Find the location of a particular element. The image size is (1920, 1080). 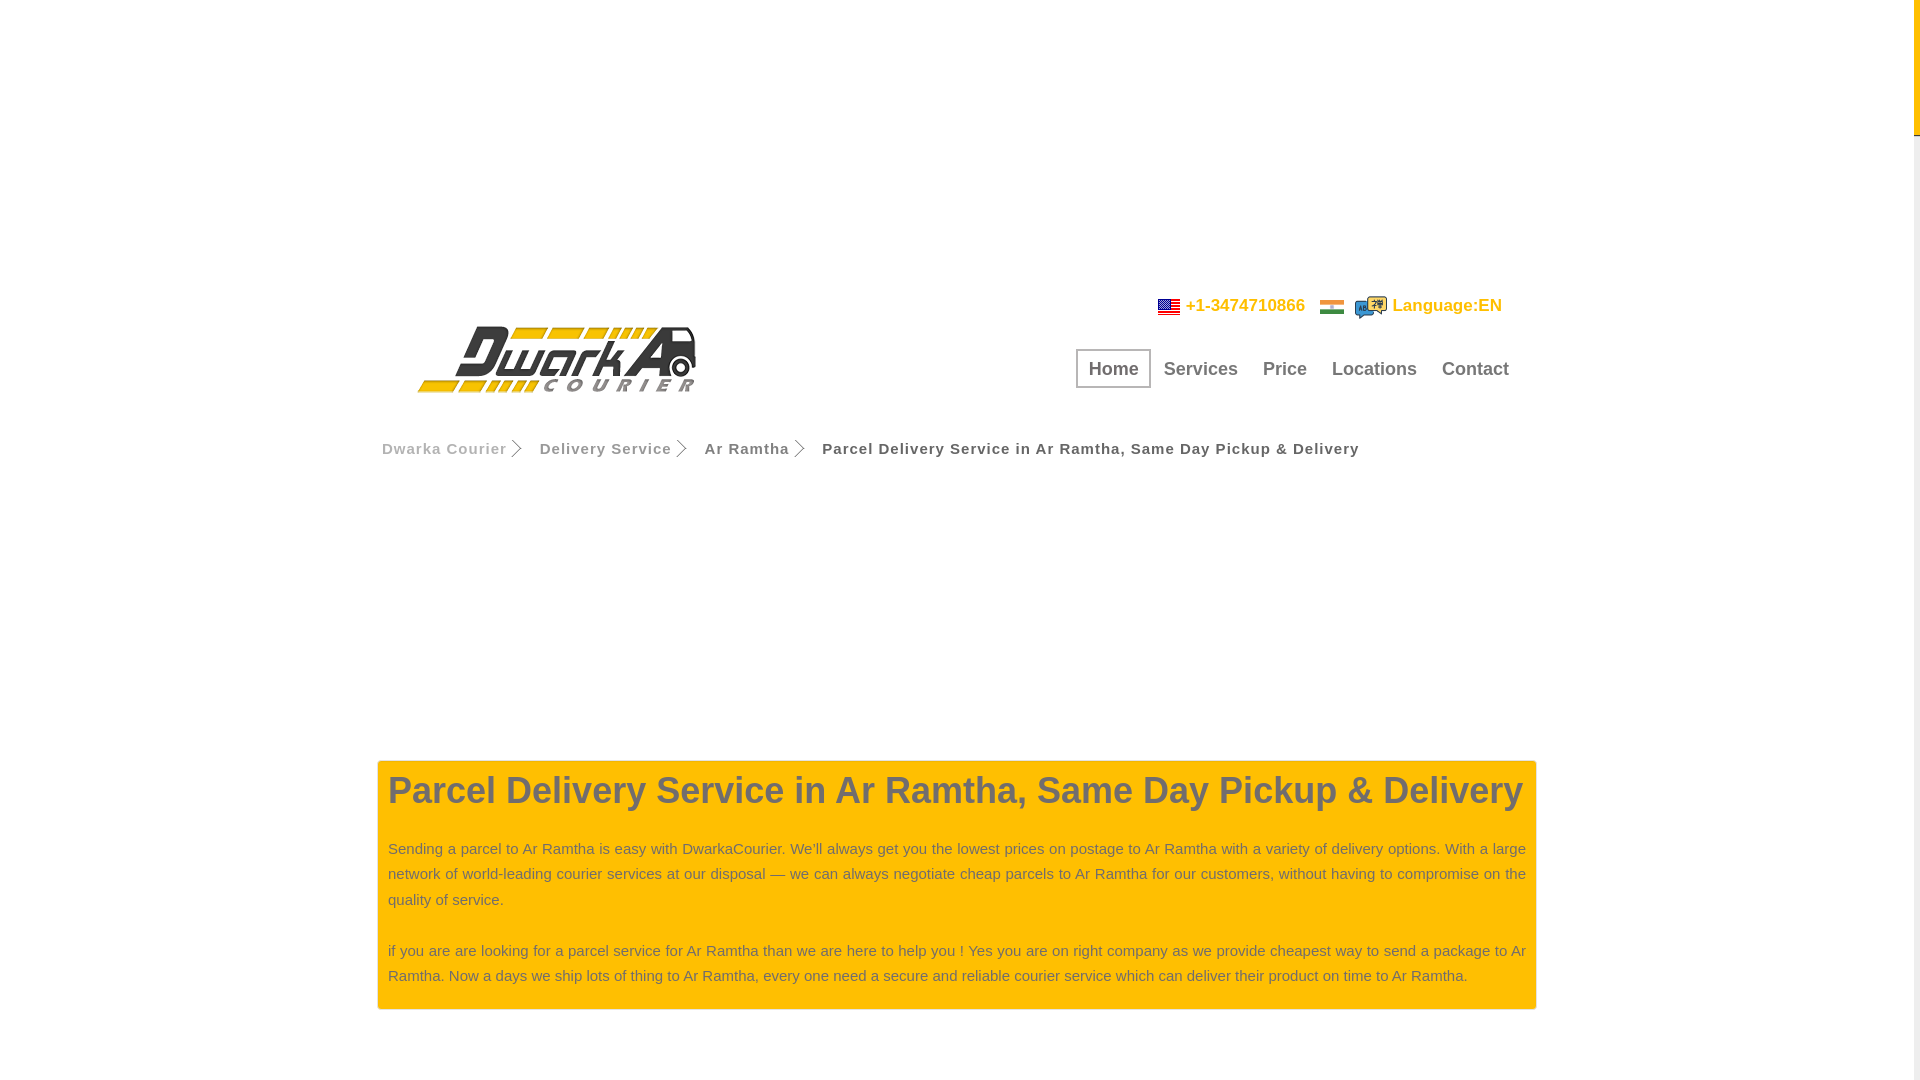

Language:EN is located at coordinates (1427, 305).